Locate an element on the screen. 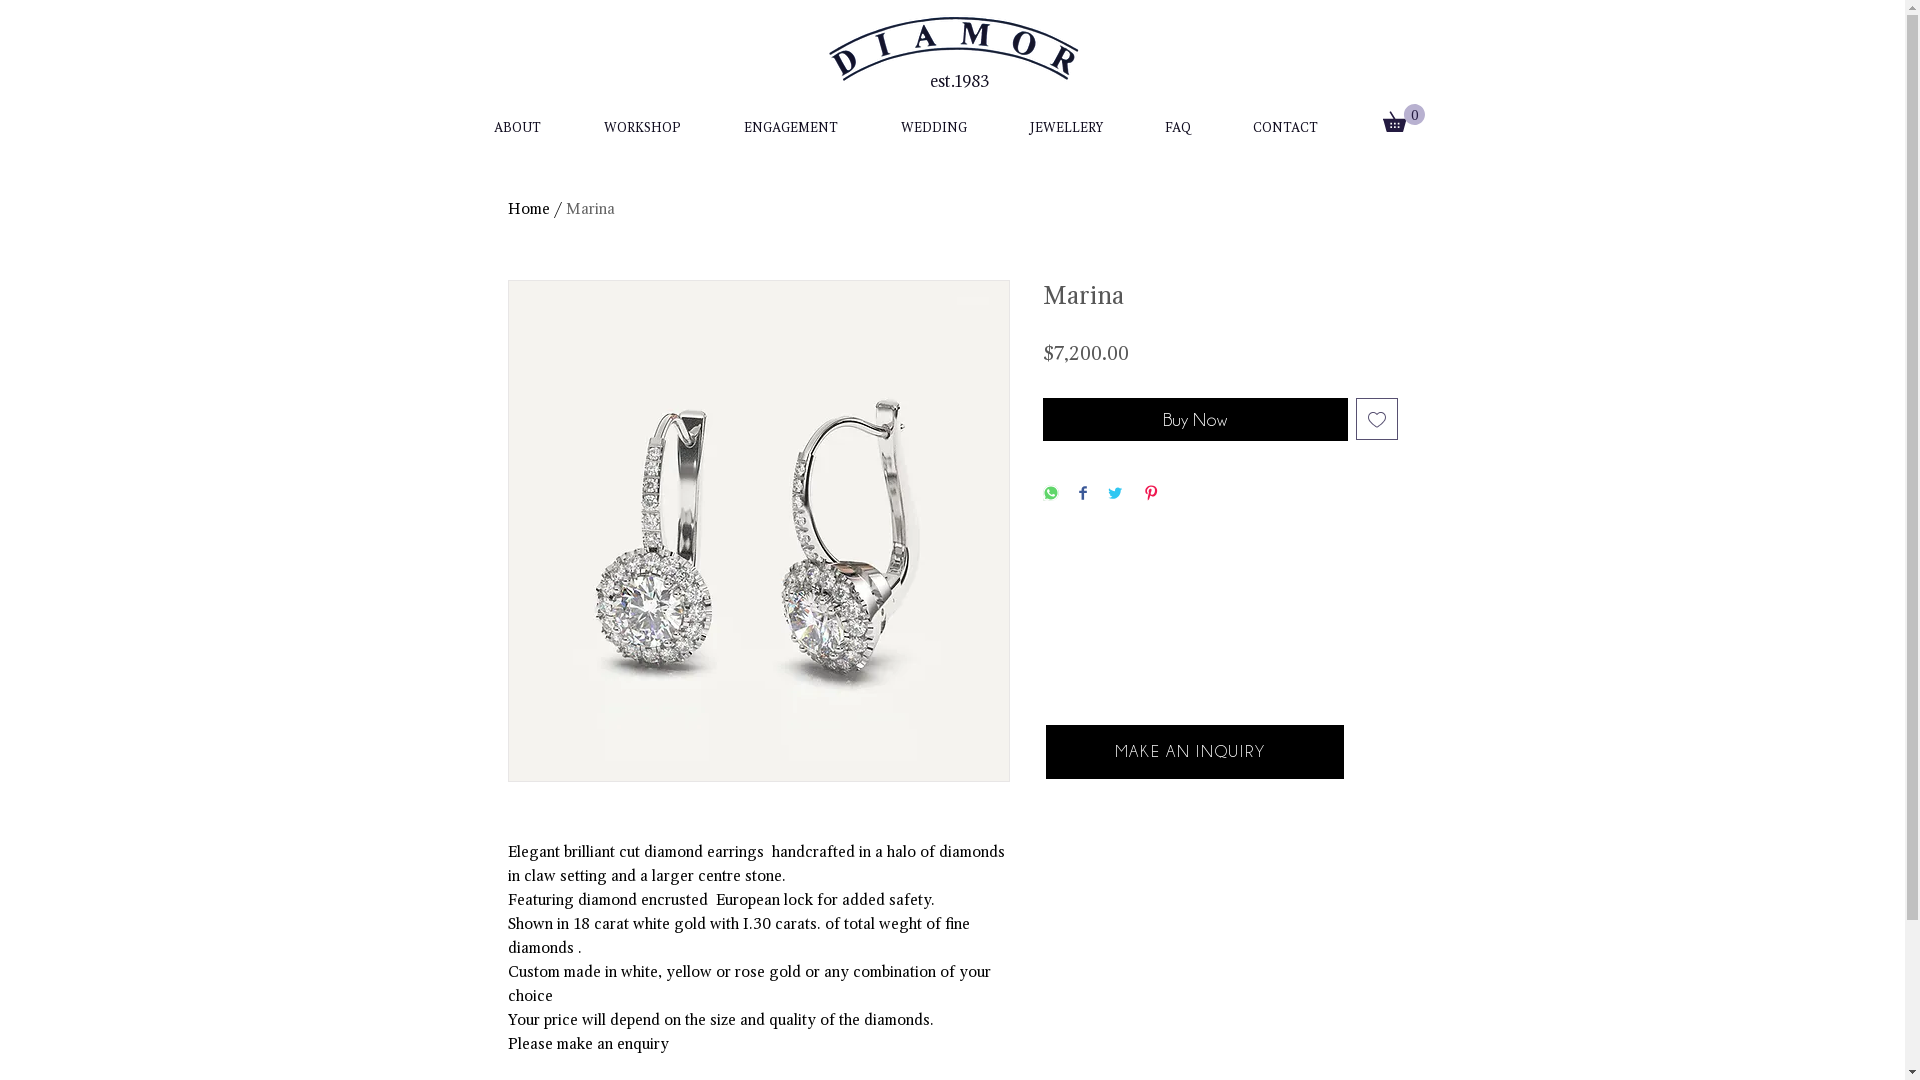  FAQ is located at coordinates (1178, 118).